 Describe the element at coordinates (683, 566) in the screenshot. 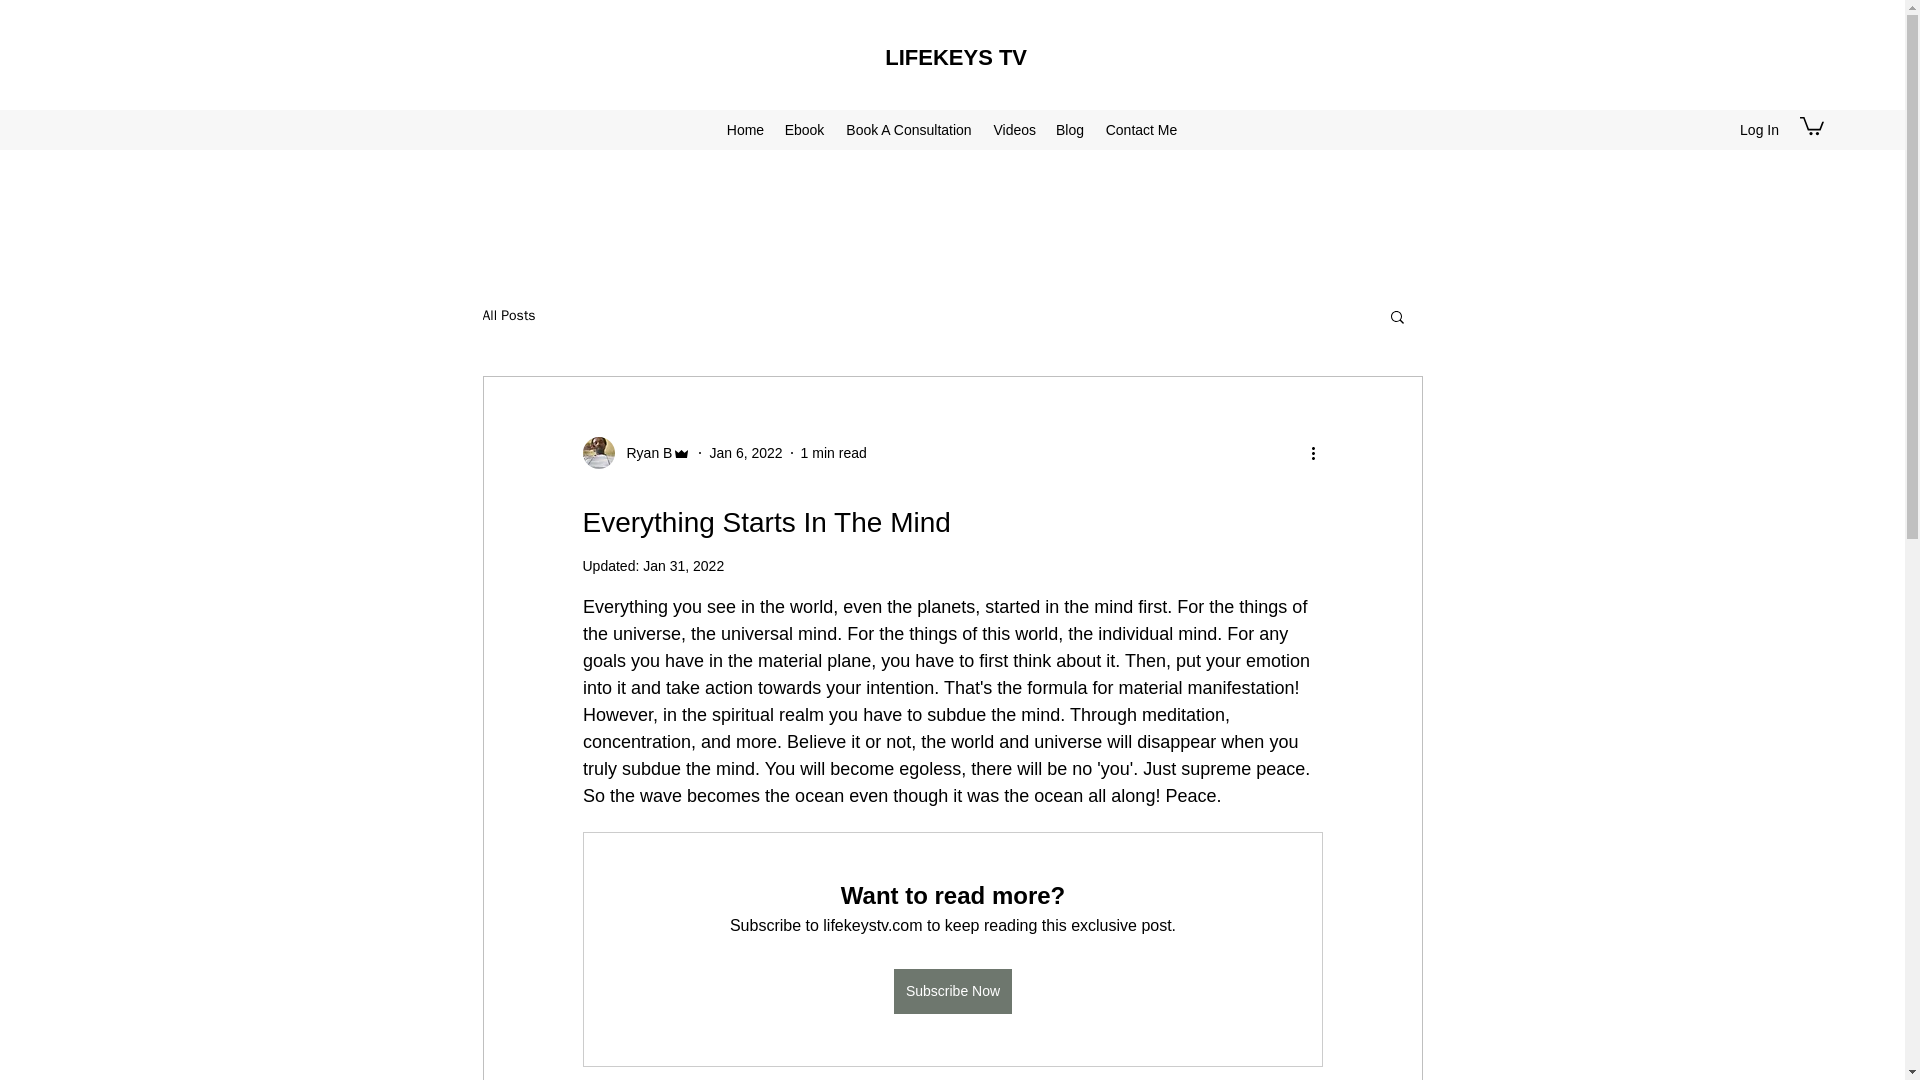

I see `Jan 31, 2022` at that location.